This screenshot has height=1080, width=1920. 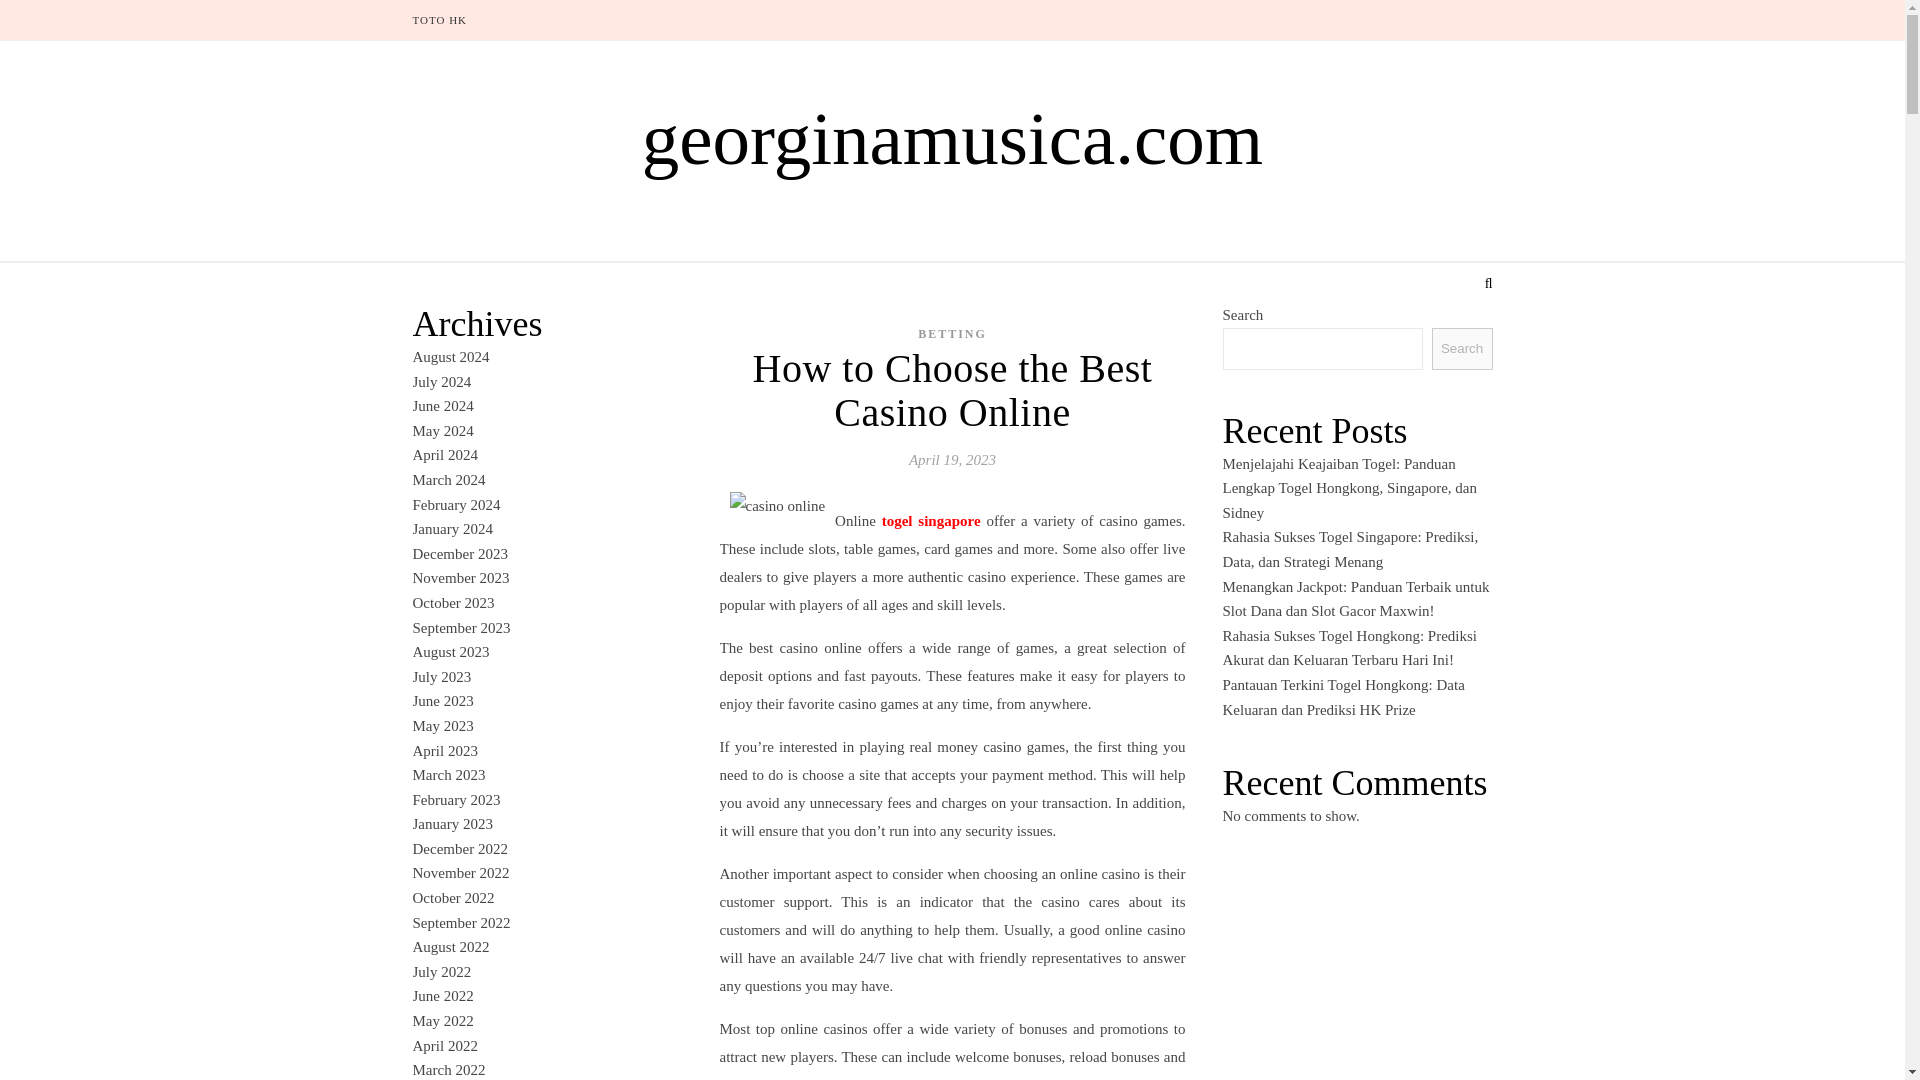 What do you see at coordinates (448, 480) in the screenshot?
I see `March 2024` at bounding box center [448, 480].